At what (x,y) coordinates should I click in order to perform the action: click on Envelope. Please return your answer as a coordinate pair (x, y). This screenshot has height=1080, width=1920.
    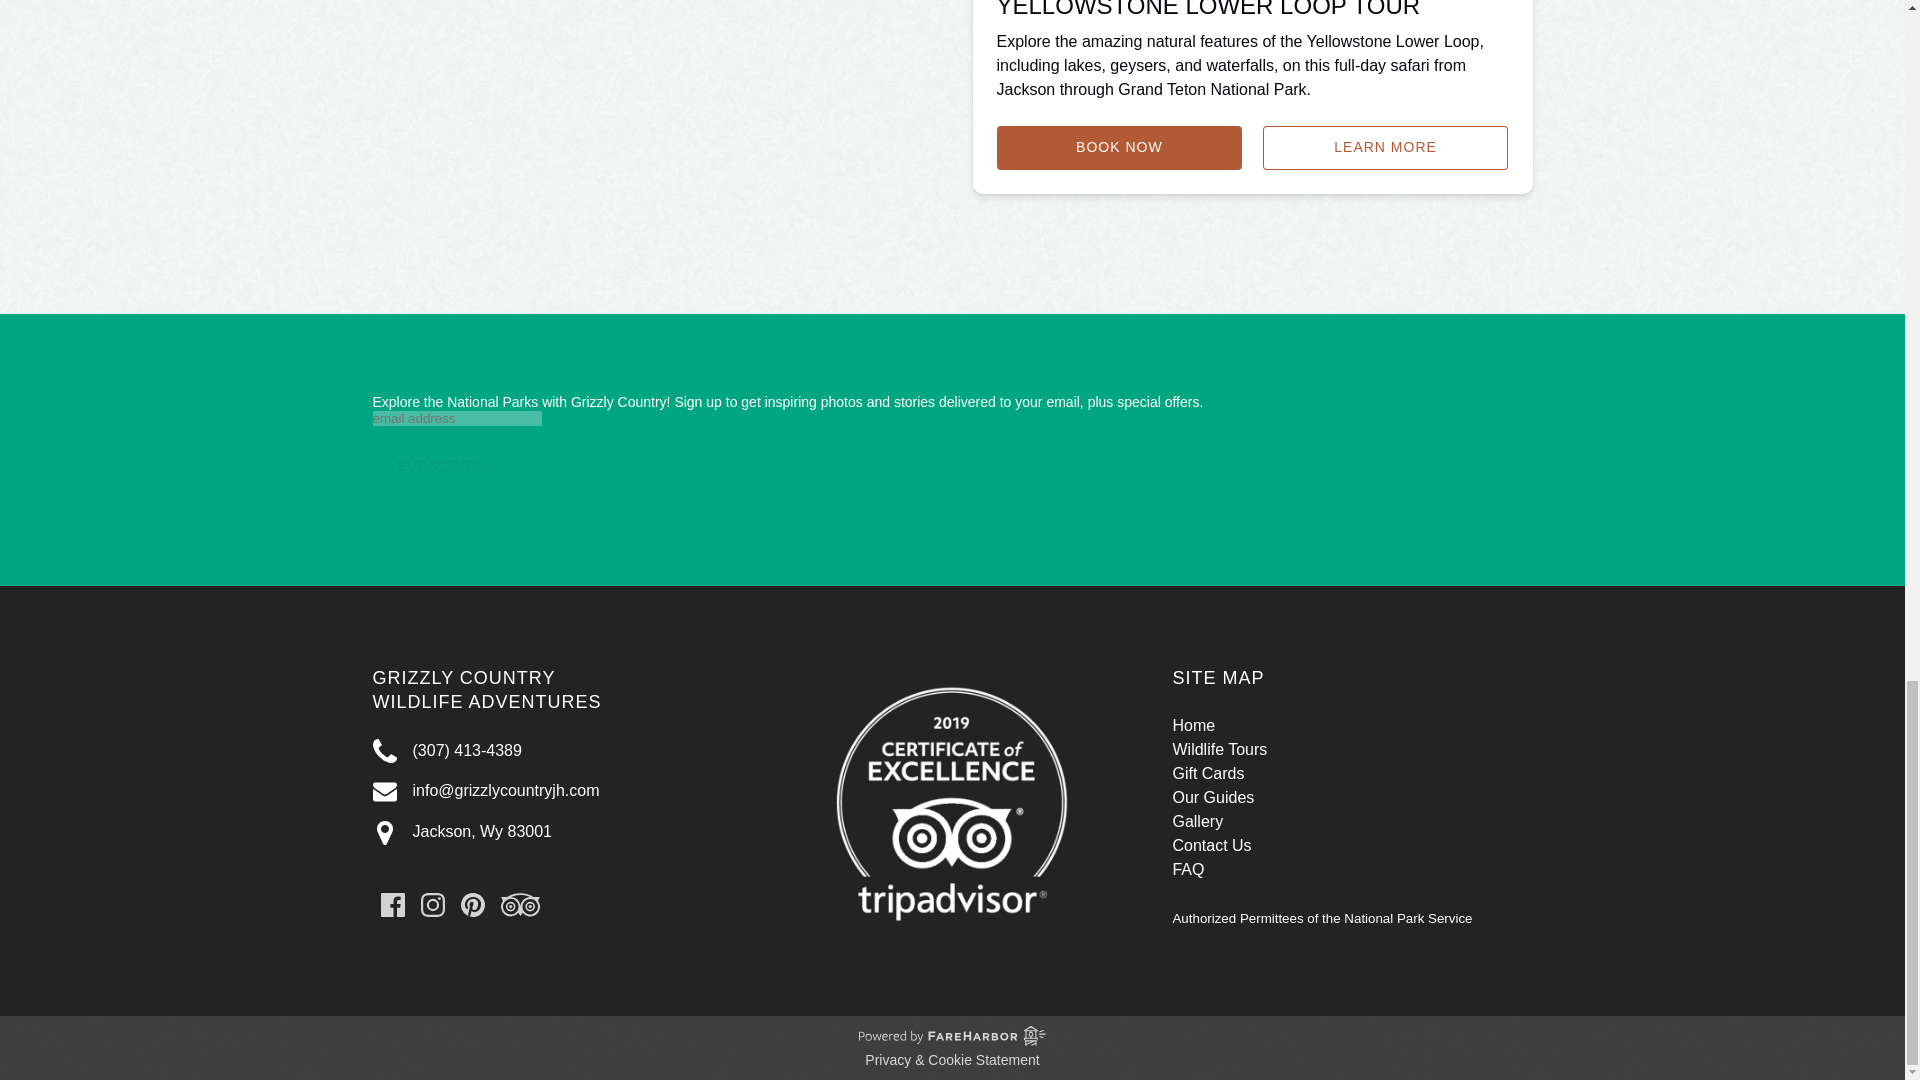
    Looking at the image, I should click on (384, 791).